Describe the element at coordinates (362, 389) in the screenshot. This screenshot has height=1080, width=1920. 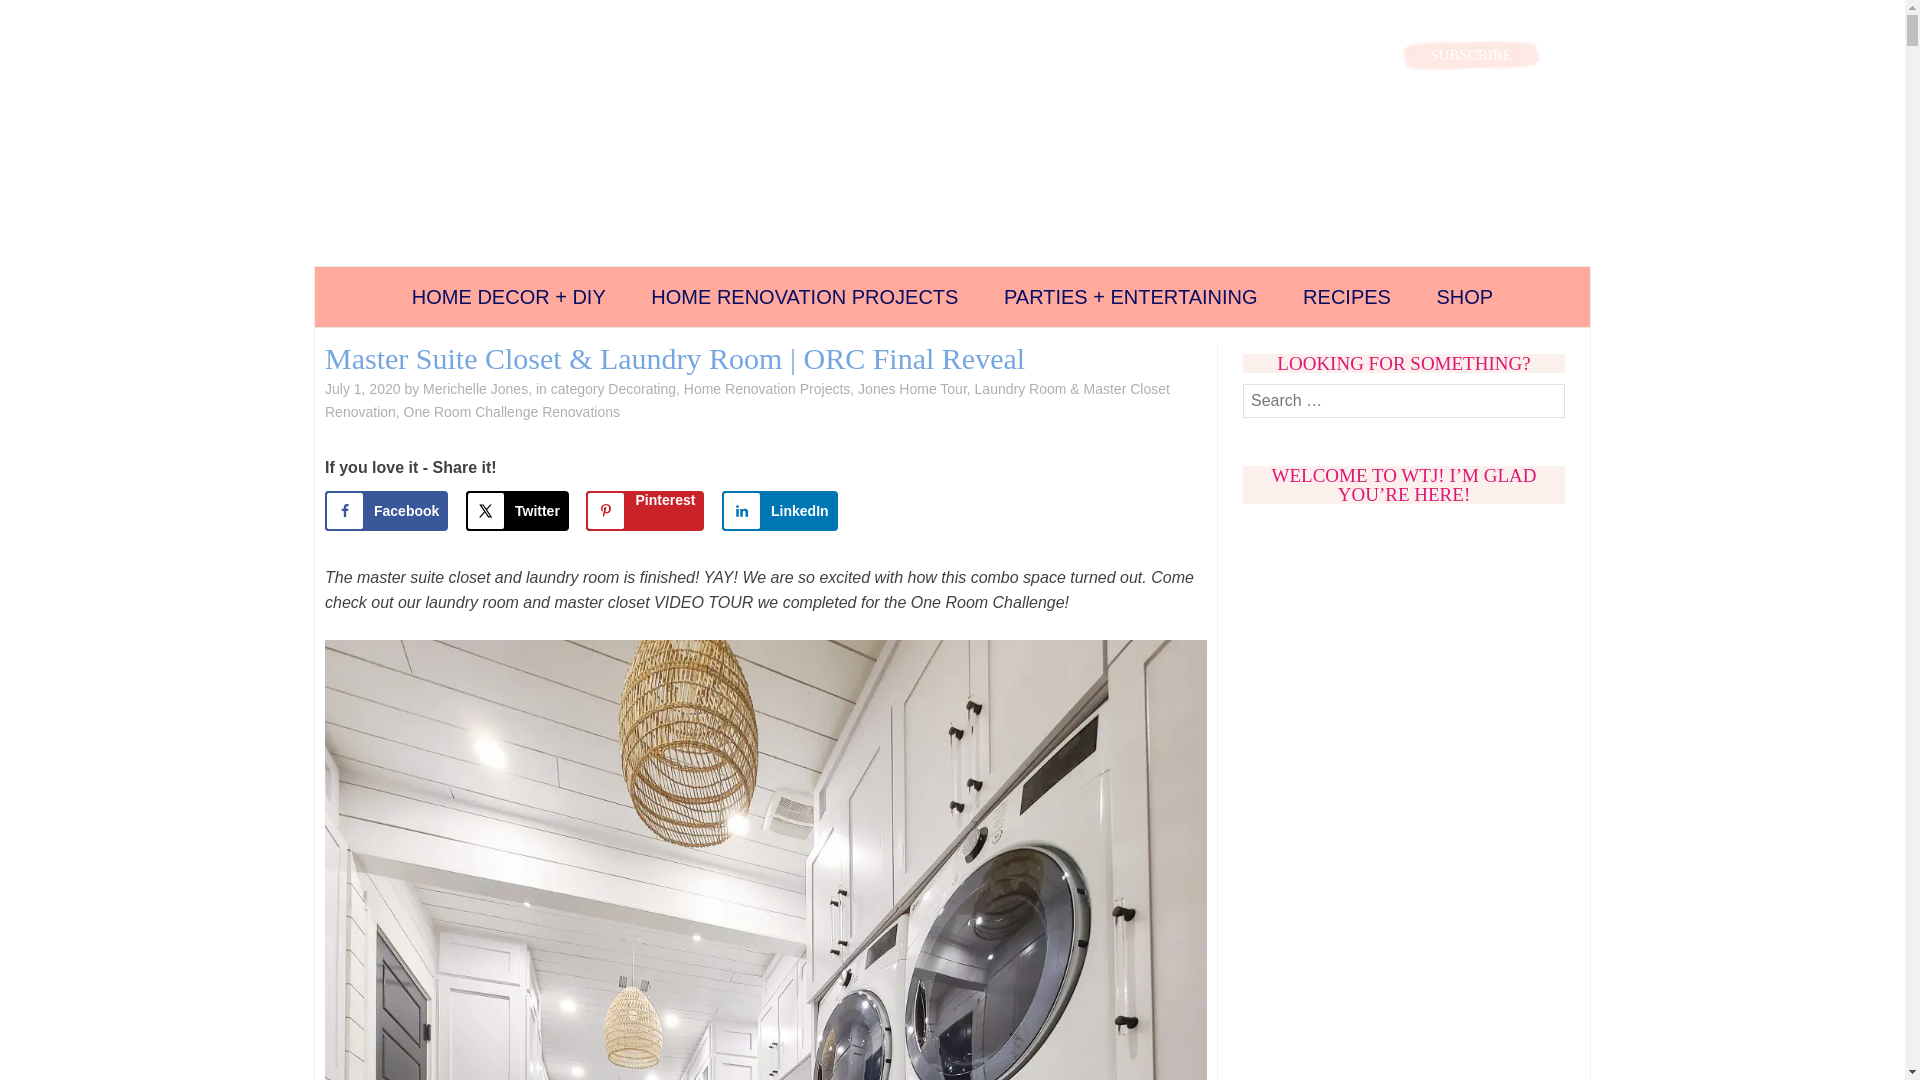
I see `July 1, 2020` at that location.